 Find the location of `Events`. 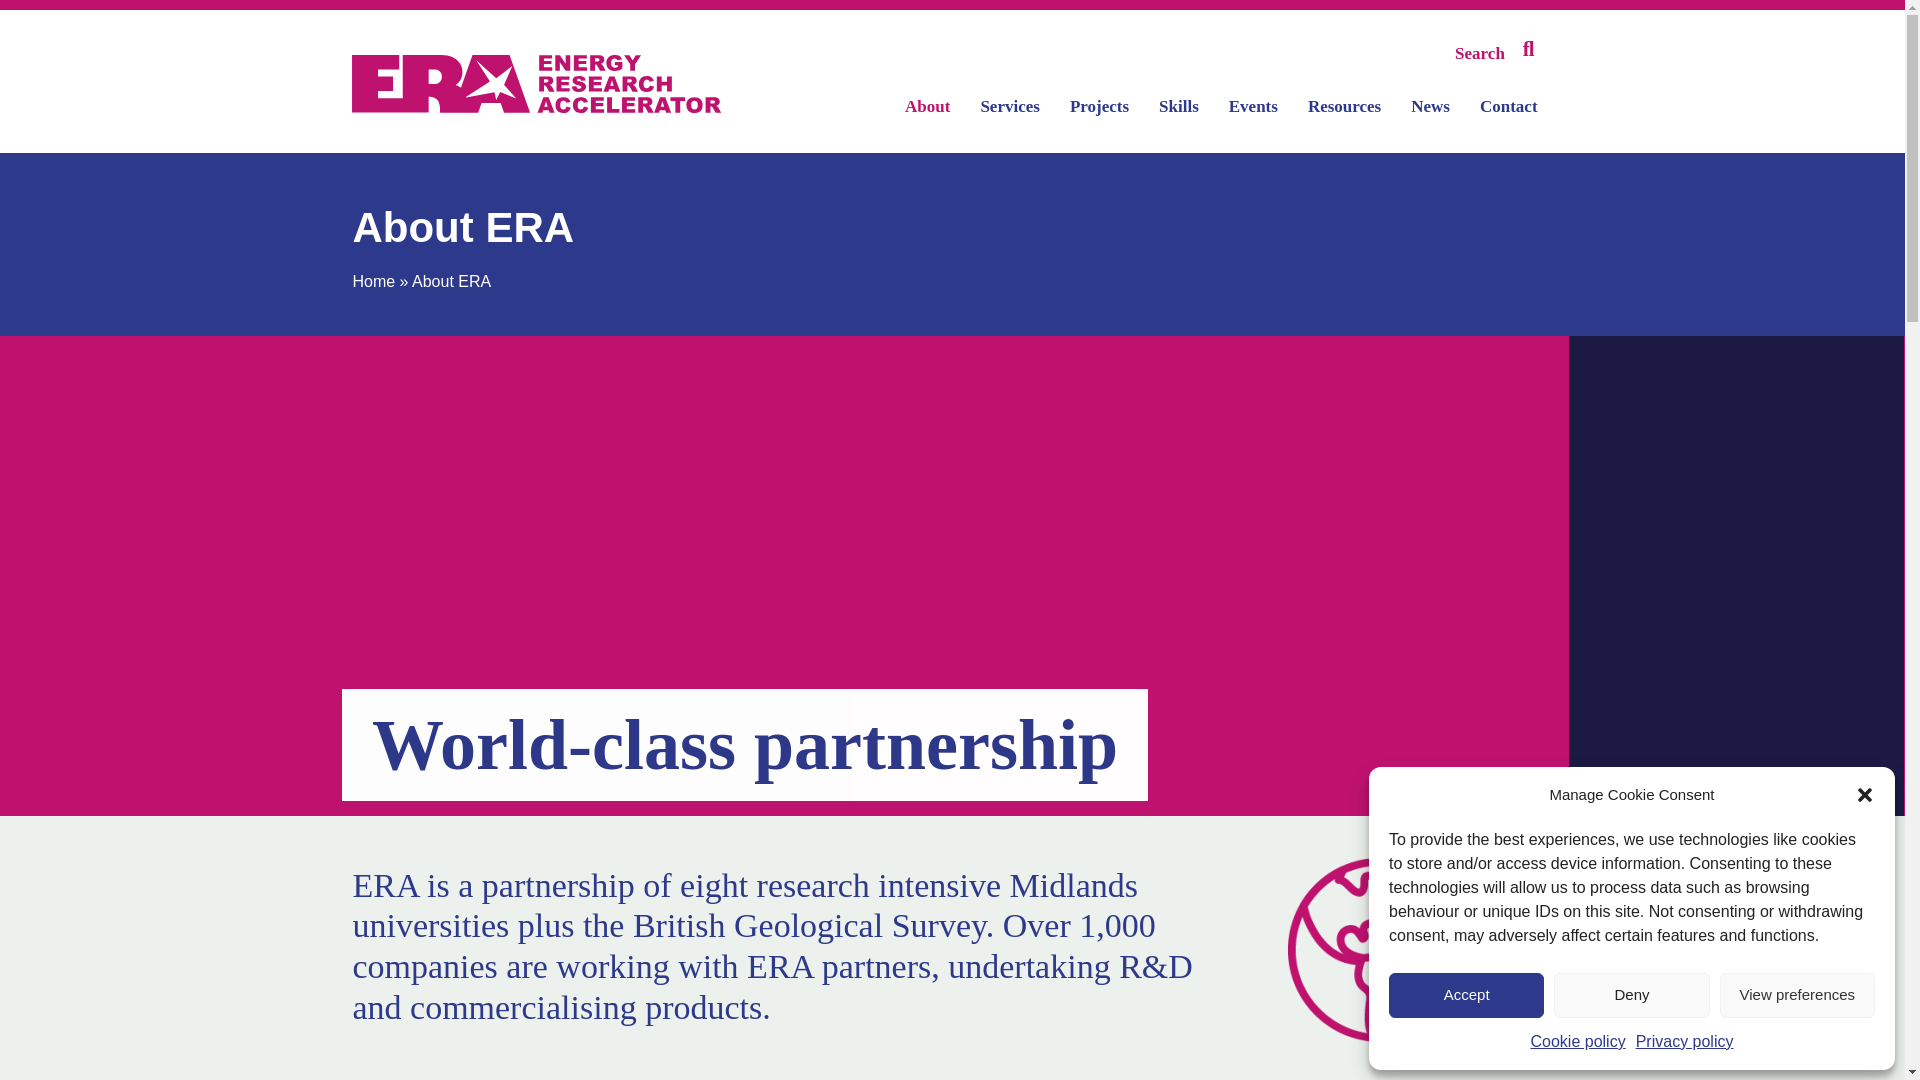

Events is located at coordinates (1254, 104).